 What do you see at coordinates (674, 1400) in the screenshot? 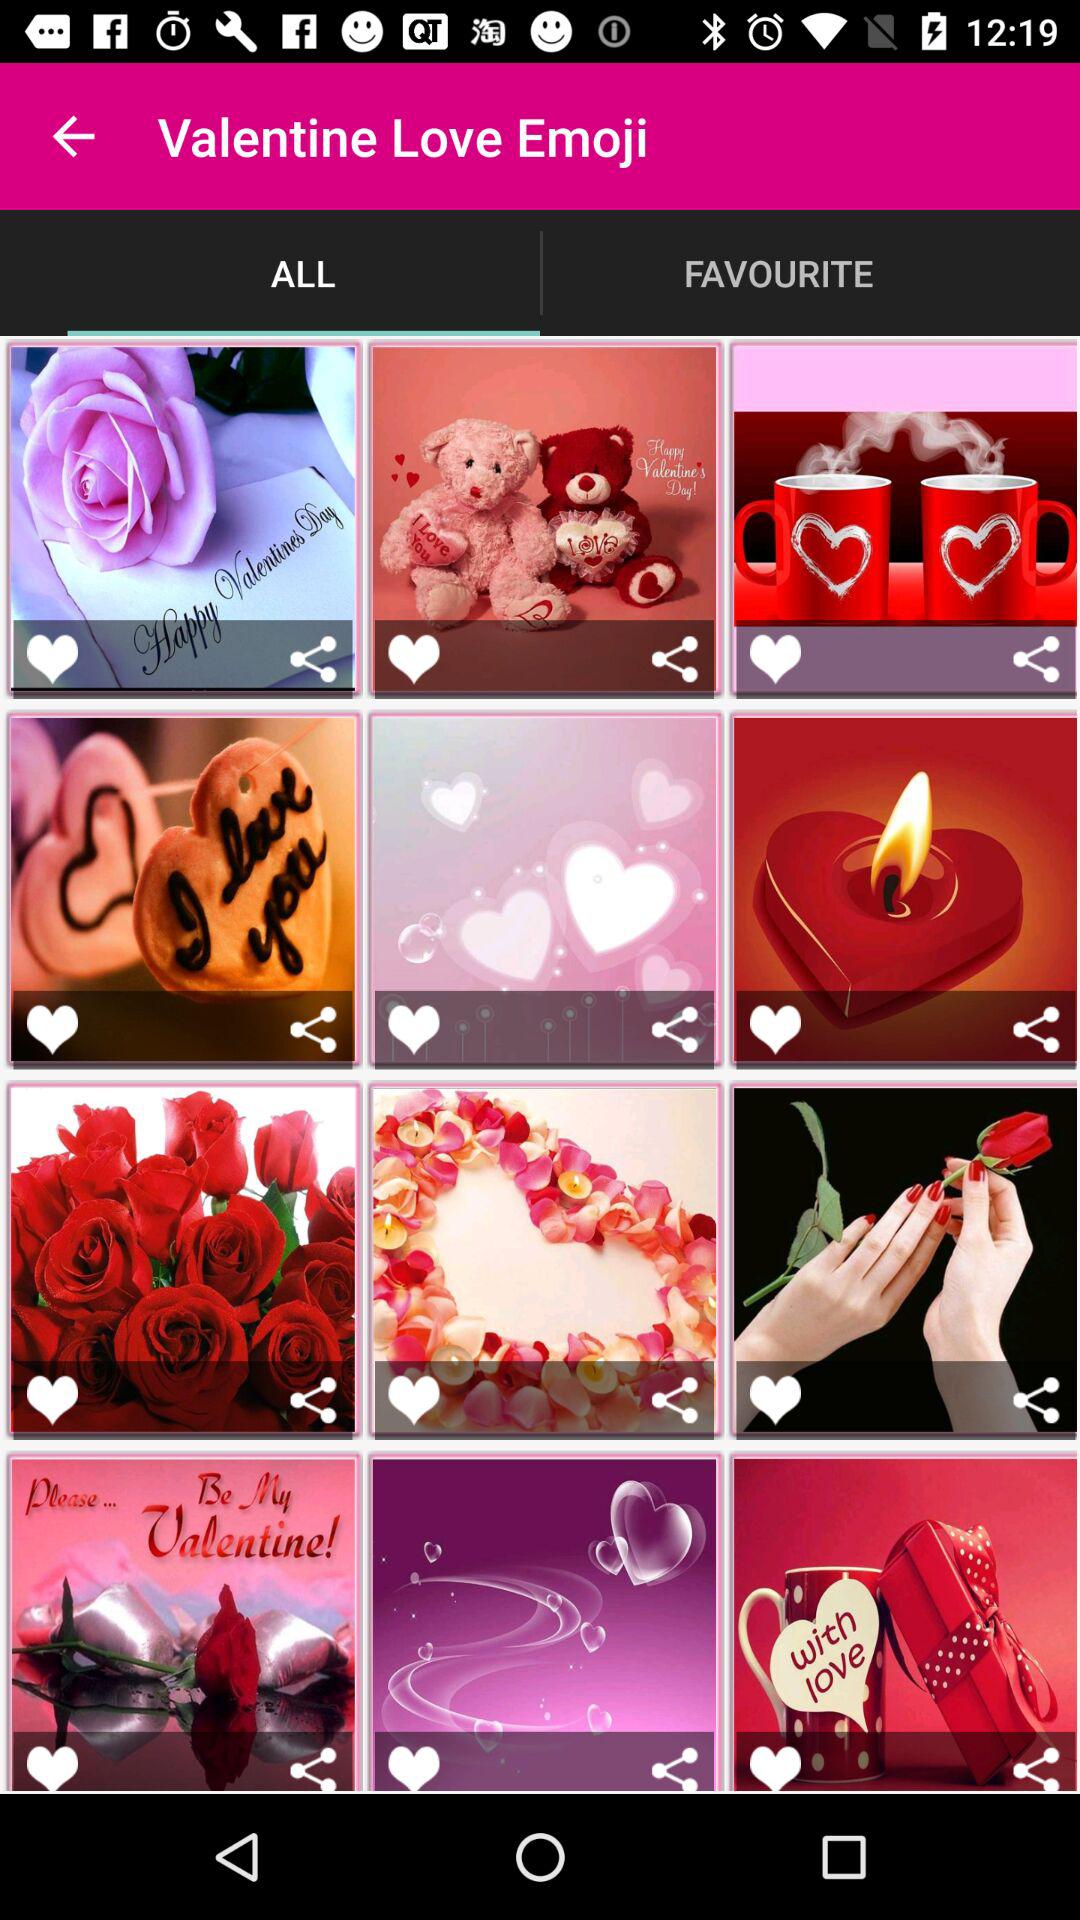
I see `share the article` at bounding box center [674, 1400].